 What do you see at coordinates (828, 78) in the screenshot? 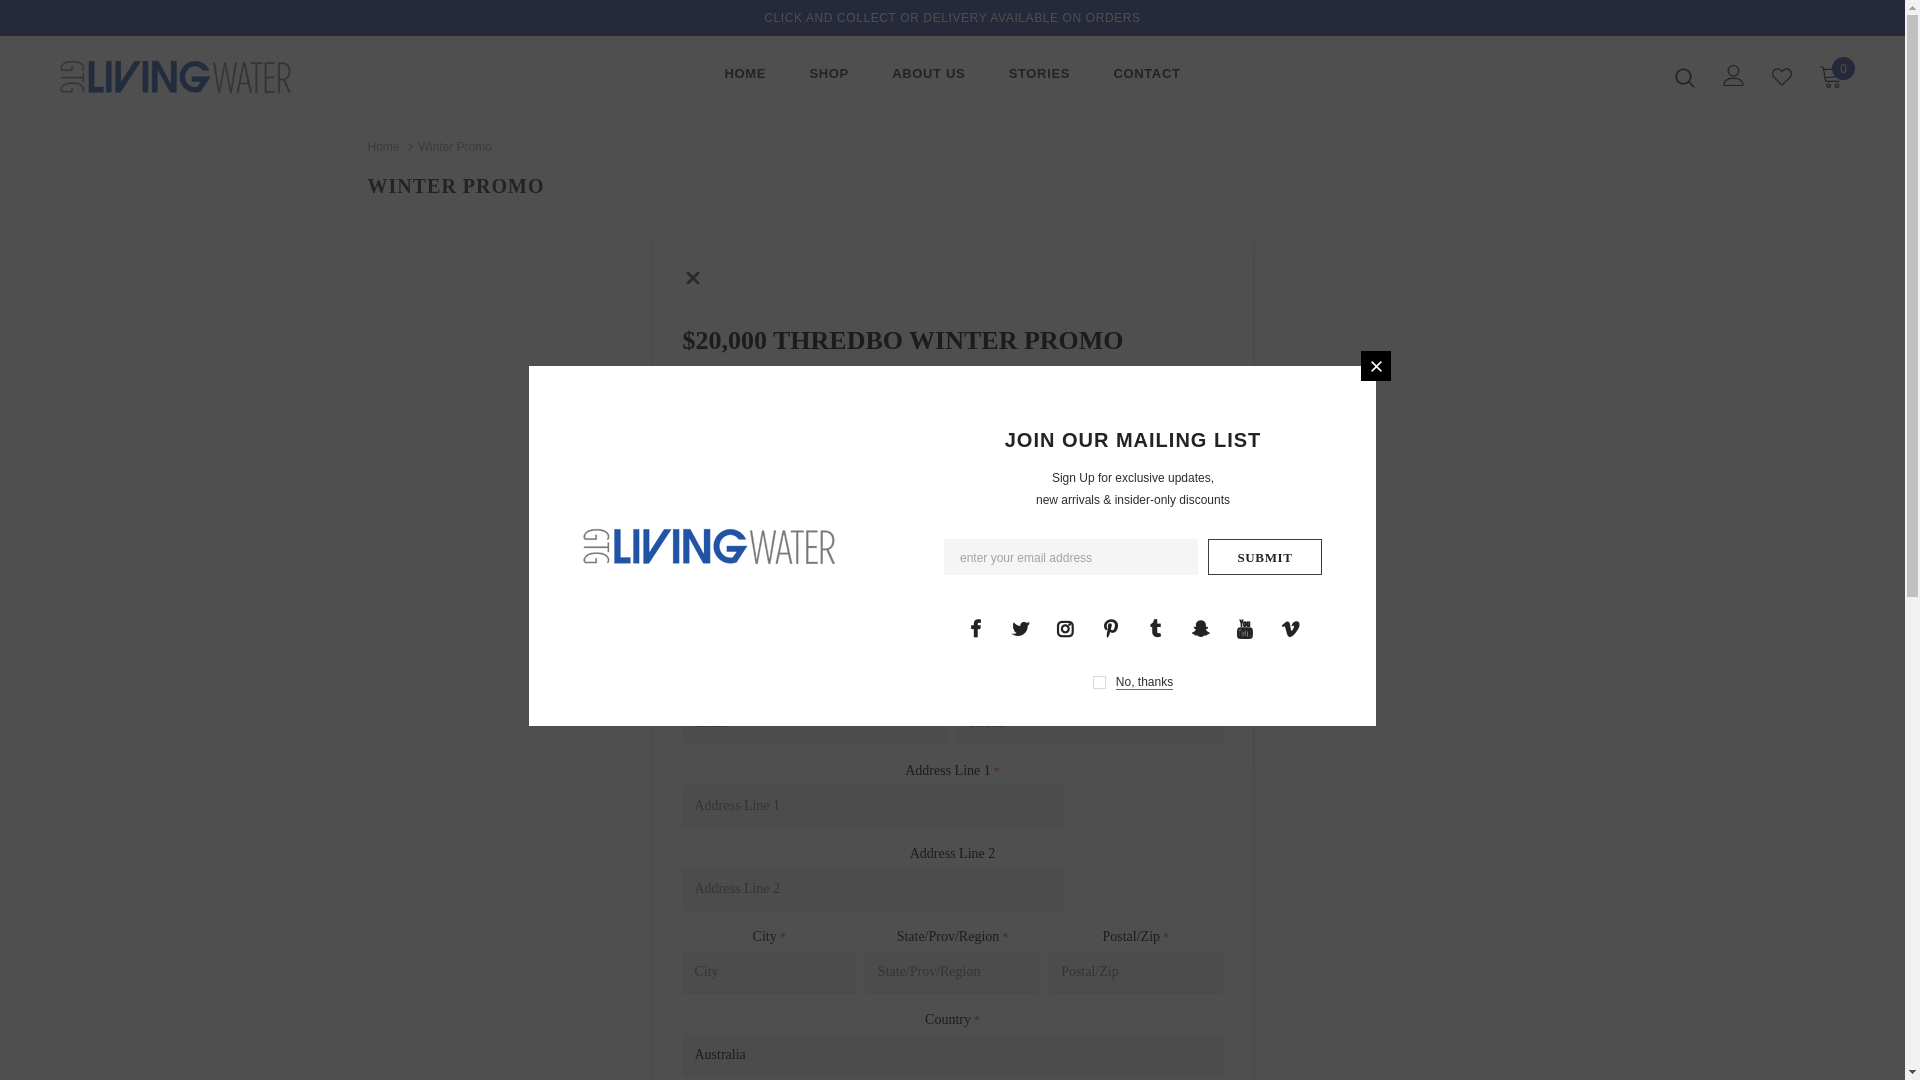
I see `SHOP` at bounding box center [828, 78].